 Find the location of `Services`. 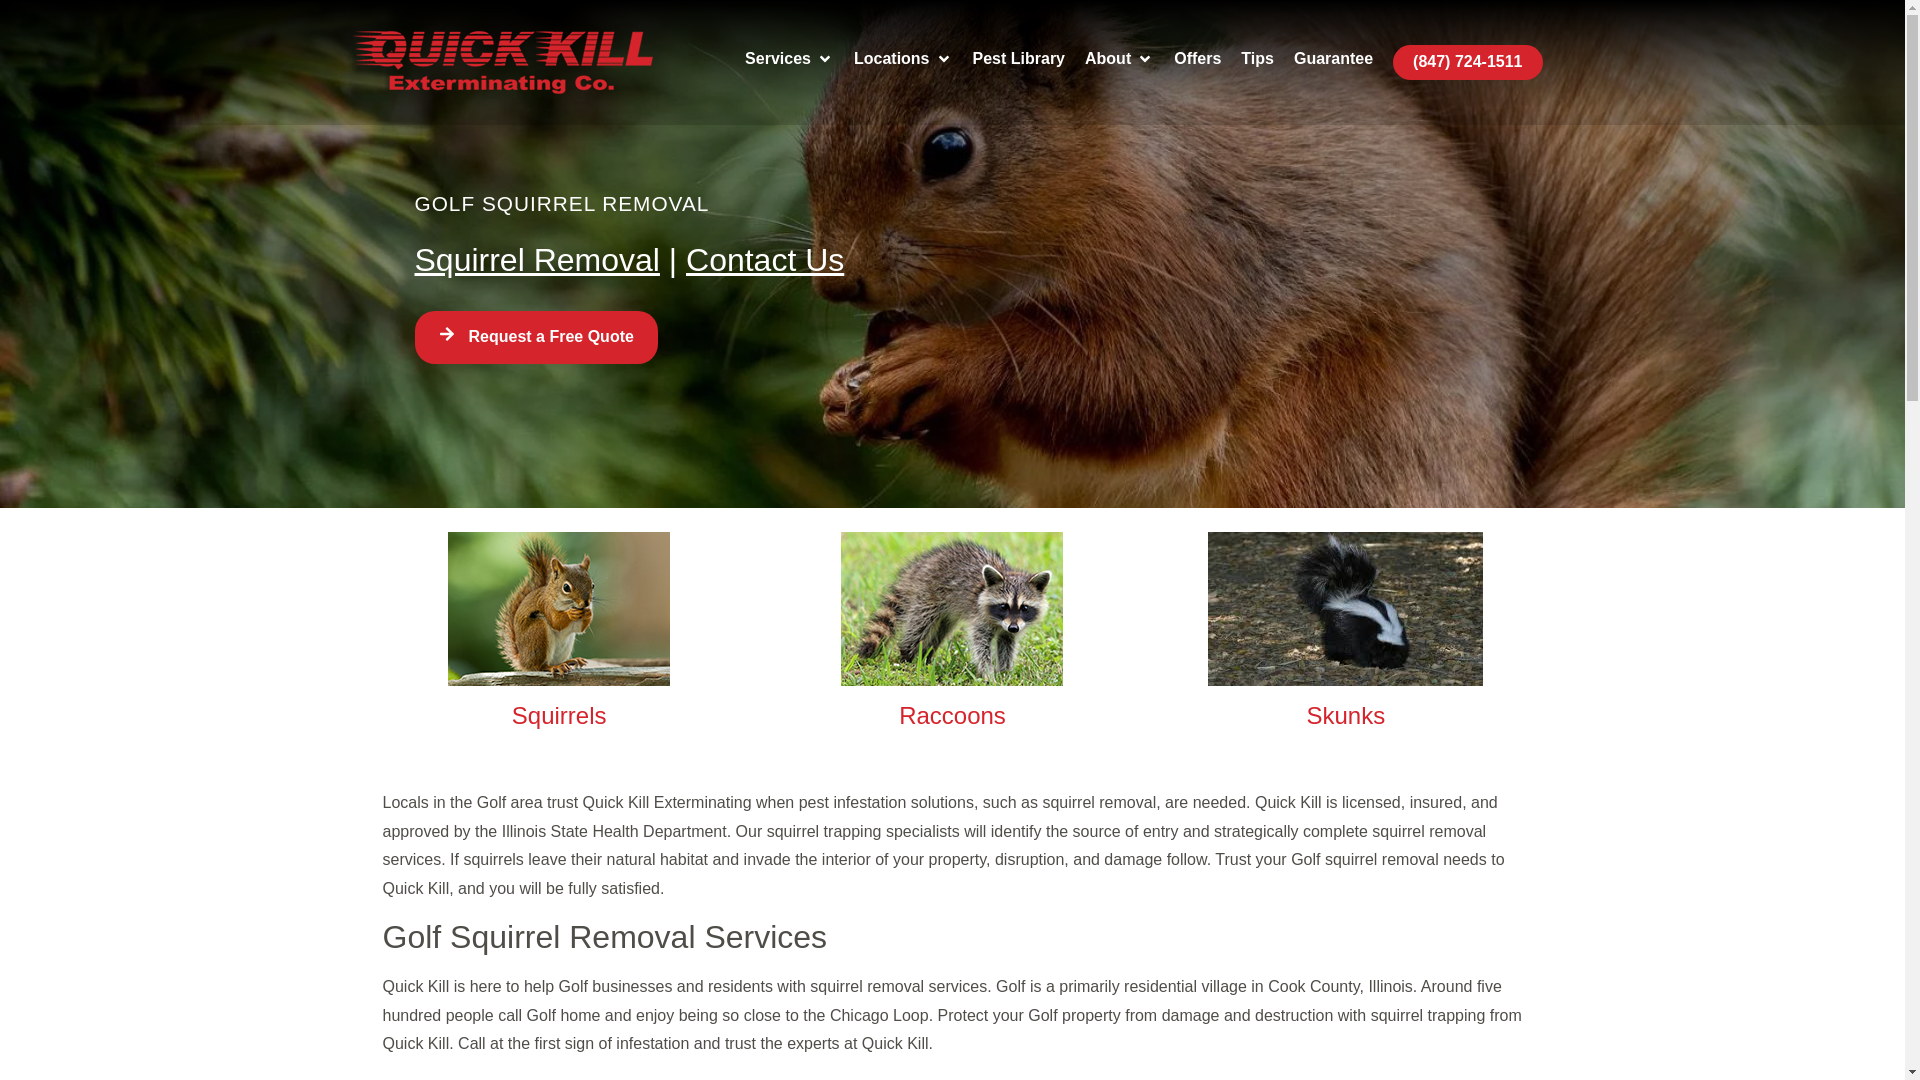

Services is located at coordinates (777, 60).